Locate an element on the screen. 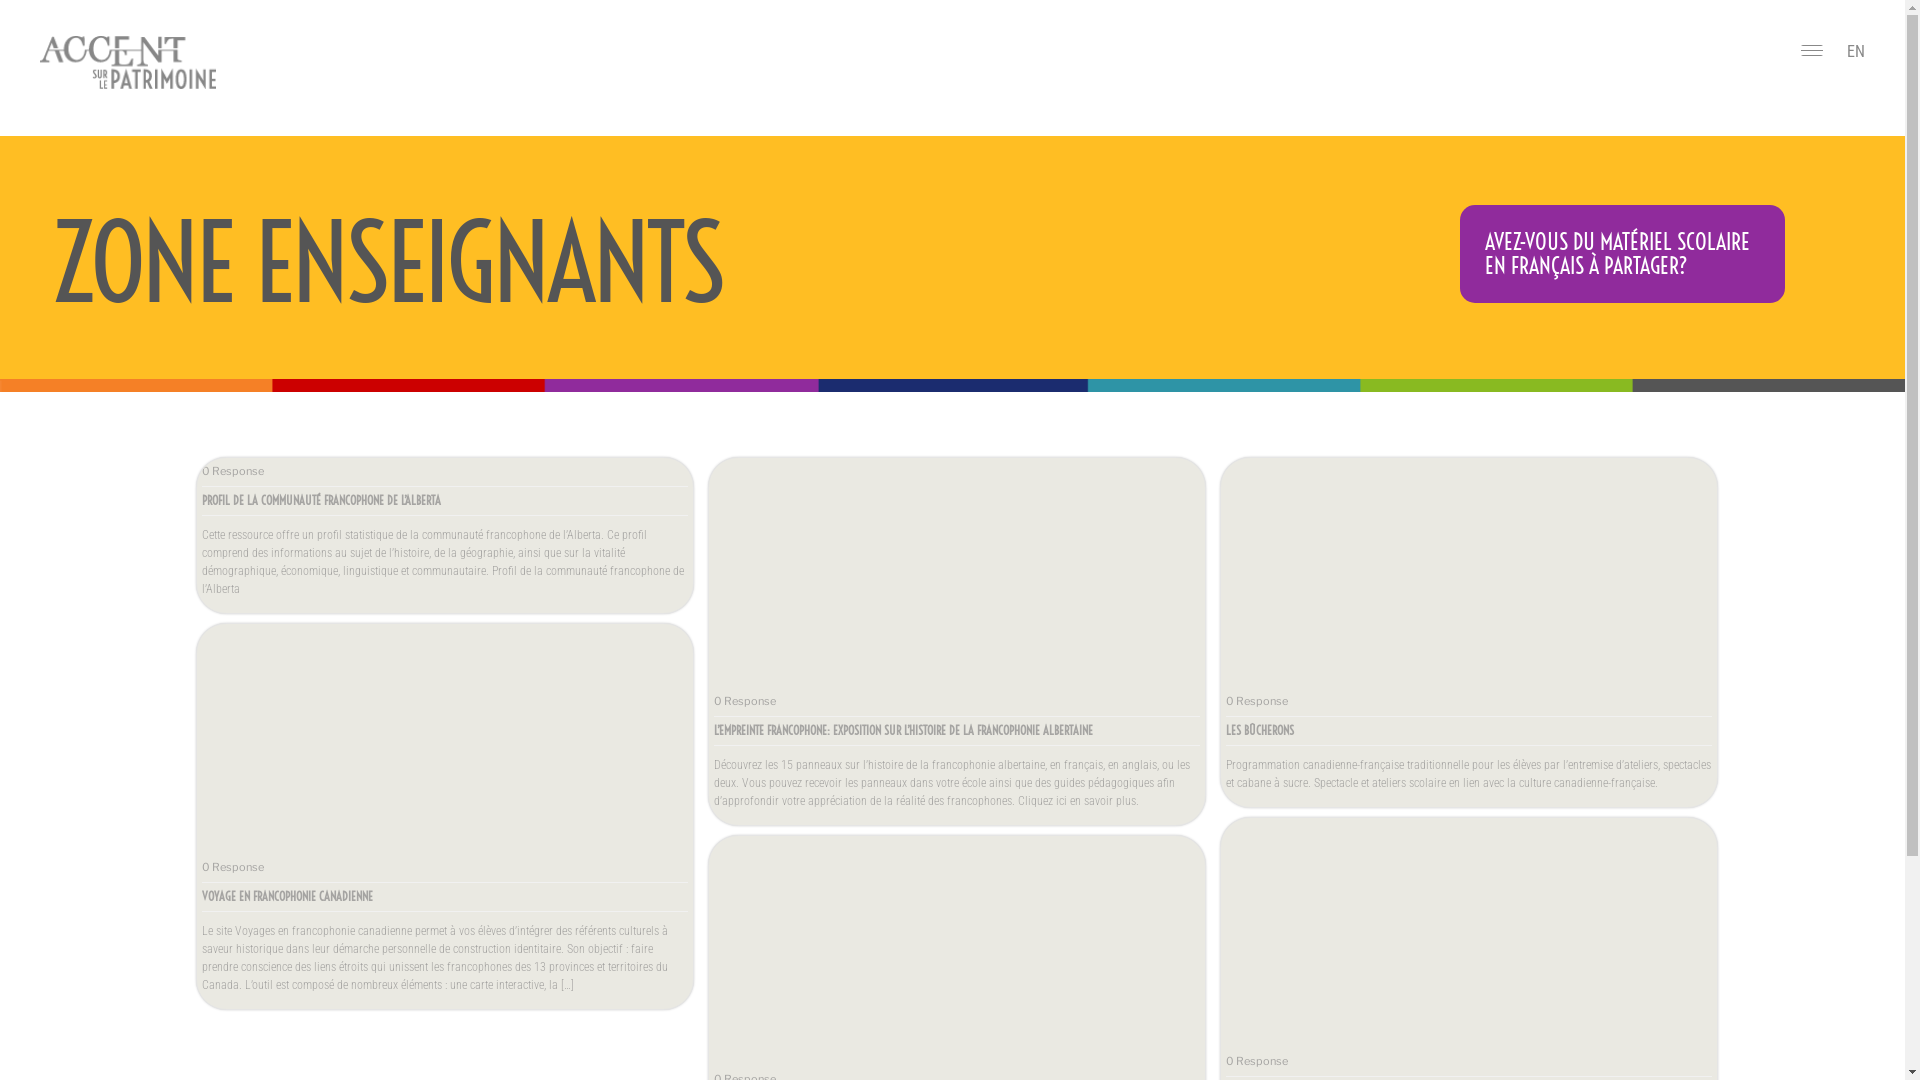 The width and height of the screenshot is (1920, 1080). 0 Response is located at coordinates (1257, 1061).